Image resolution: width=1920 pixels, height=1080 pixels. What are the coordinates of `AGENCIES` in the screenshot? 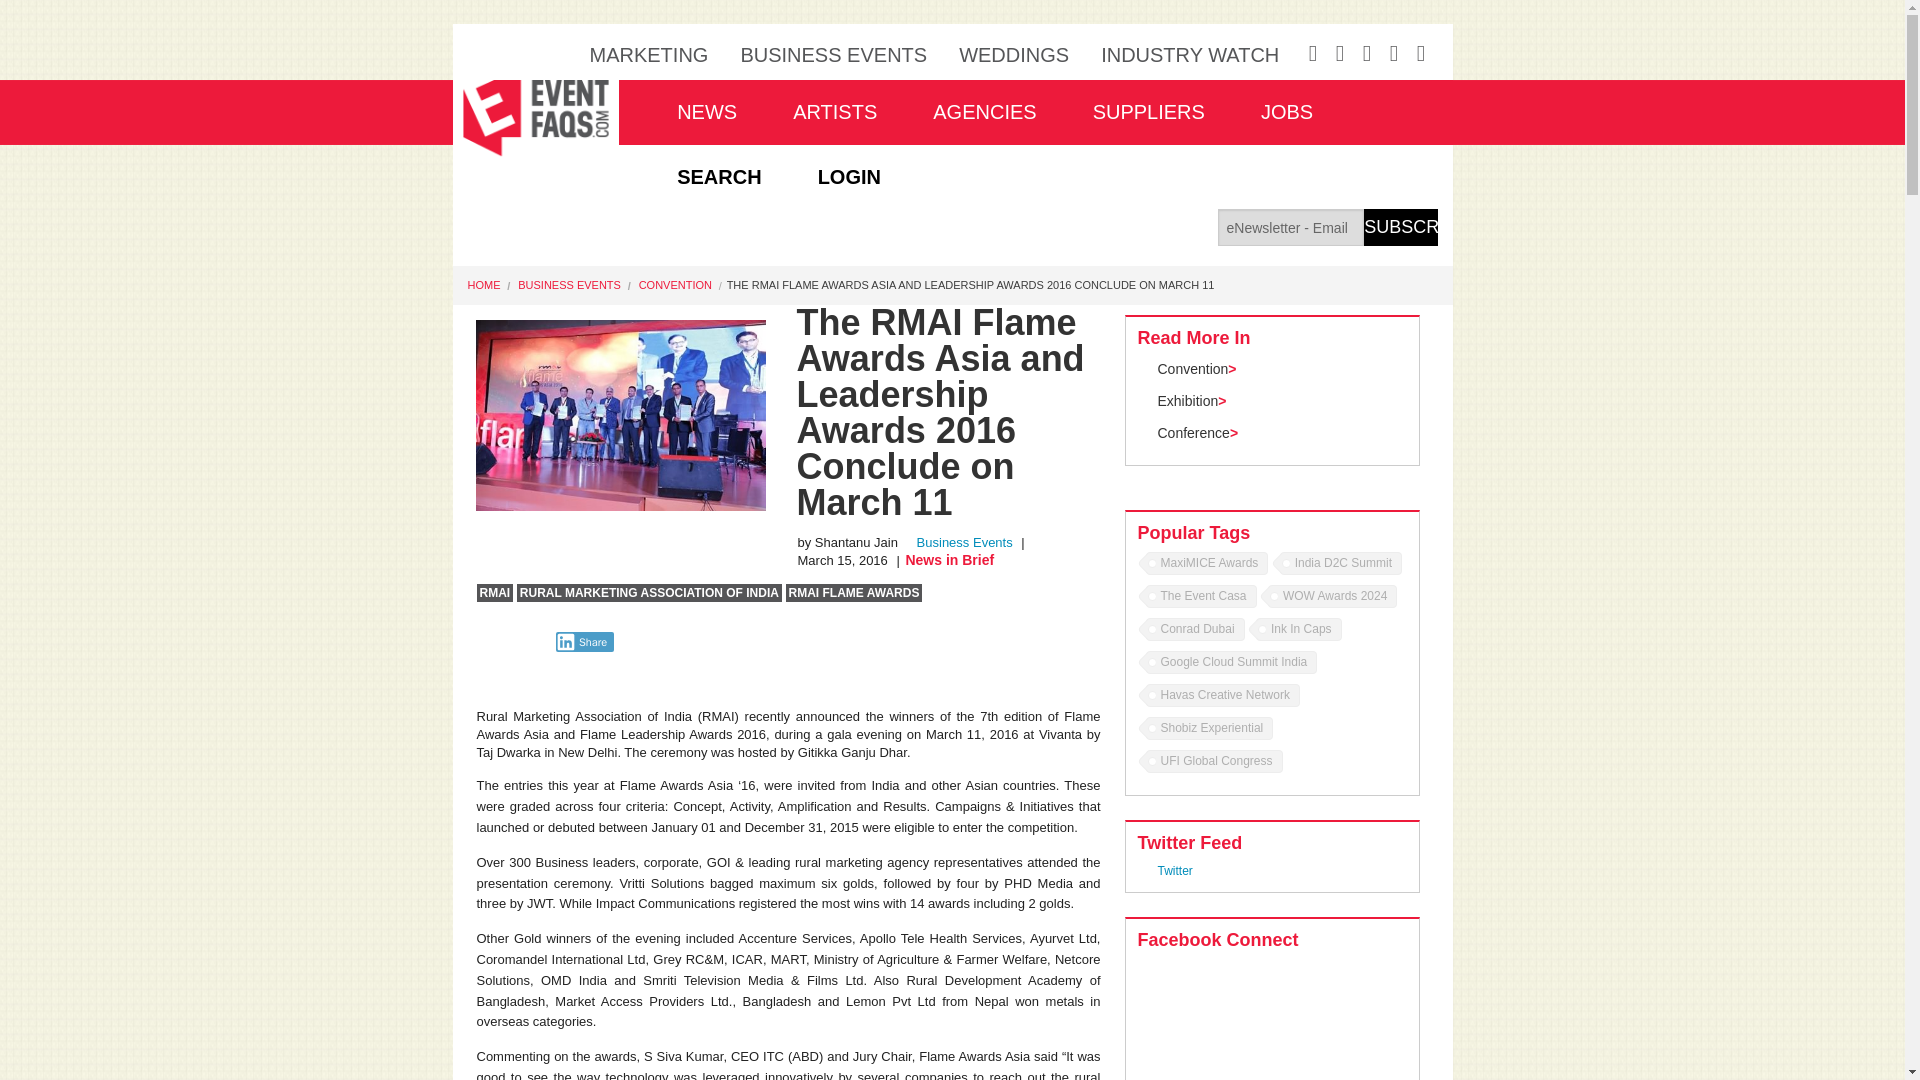 It's located at (984, 112).